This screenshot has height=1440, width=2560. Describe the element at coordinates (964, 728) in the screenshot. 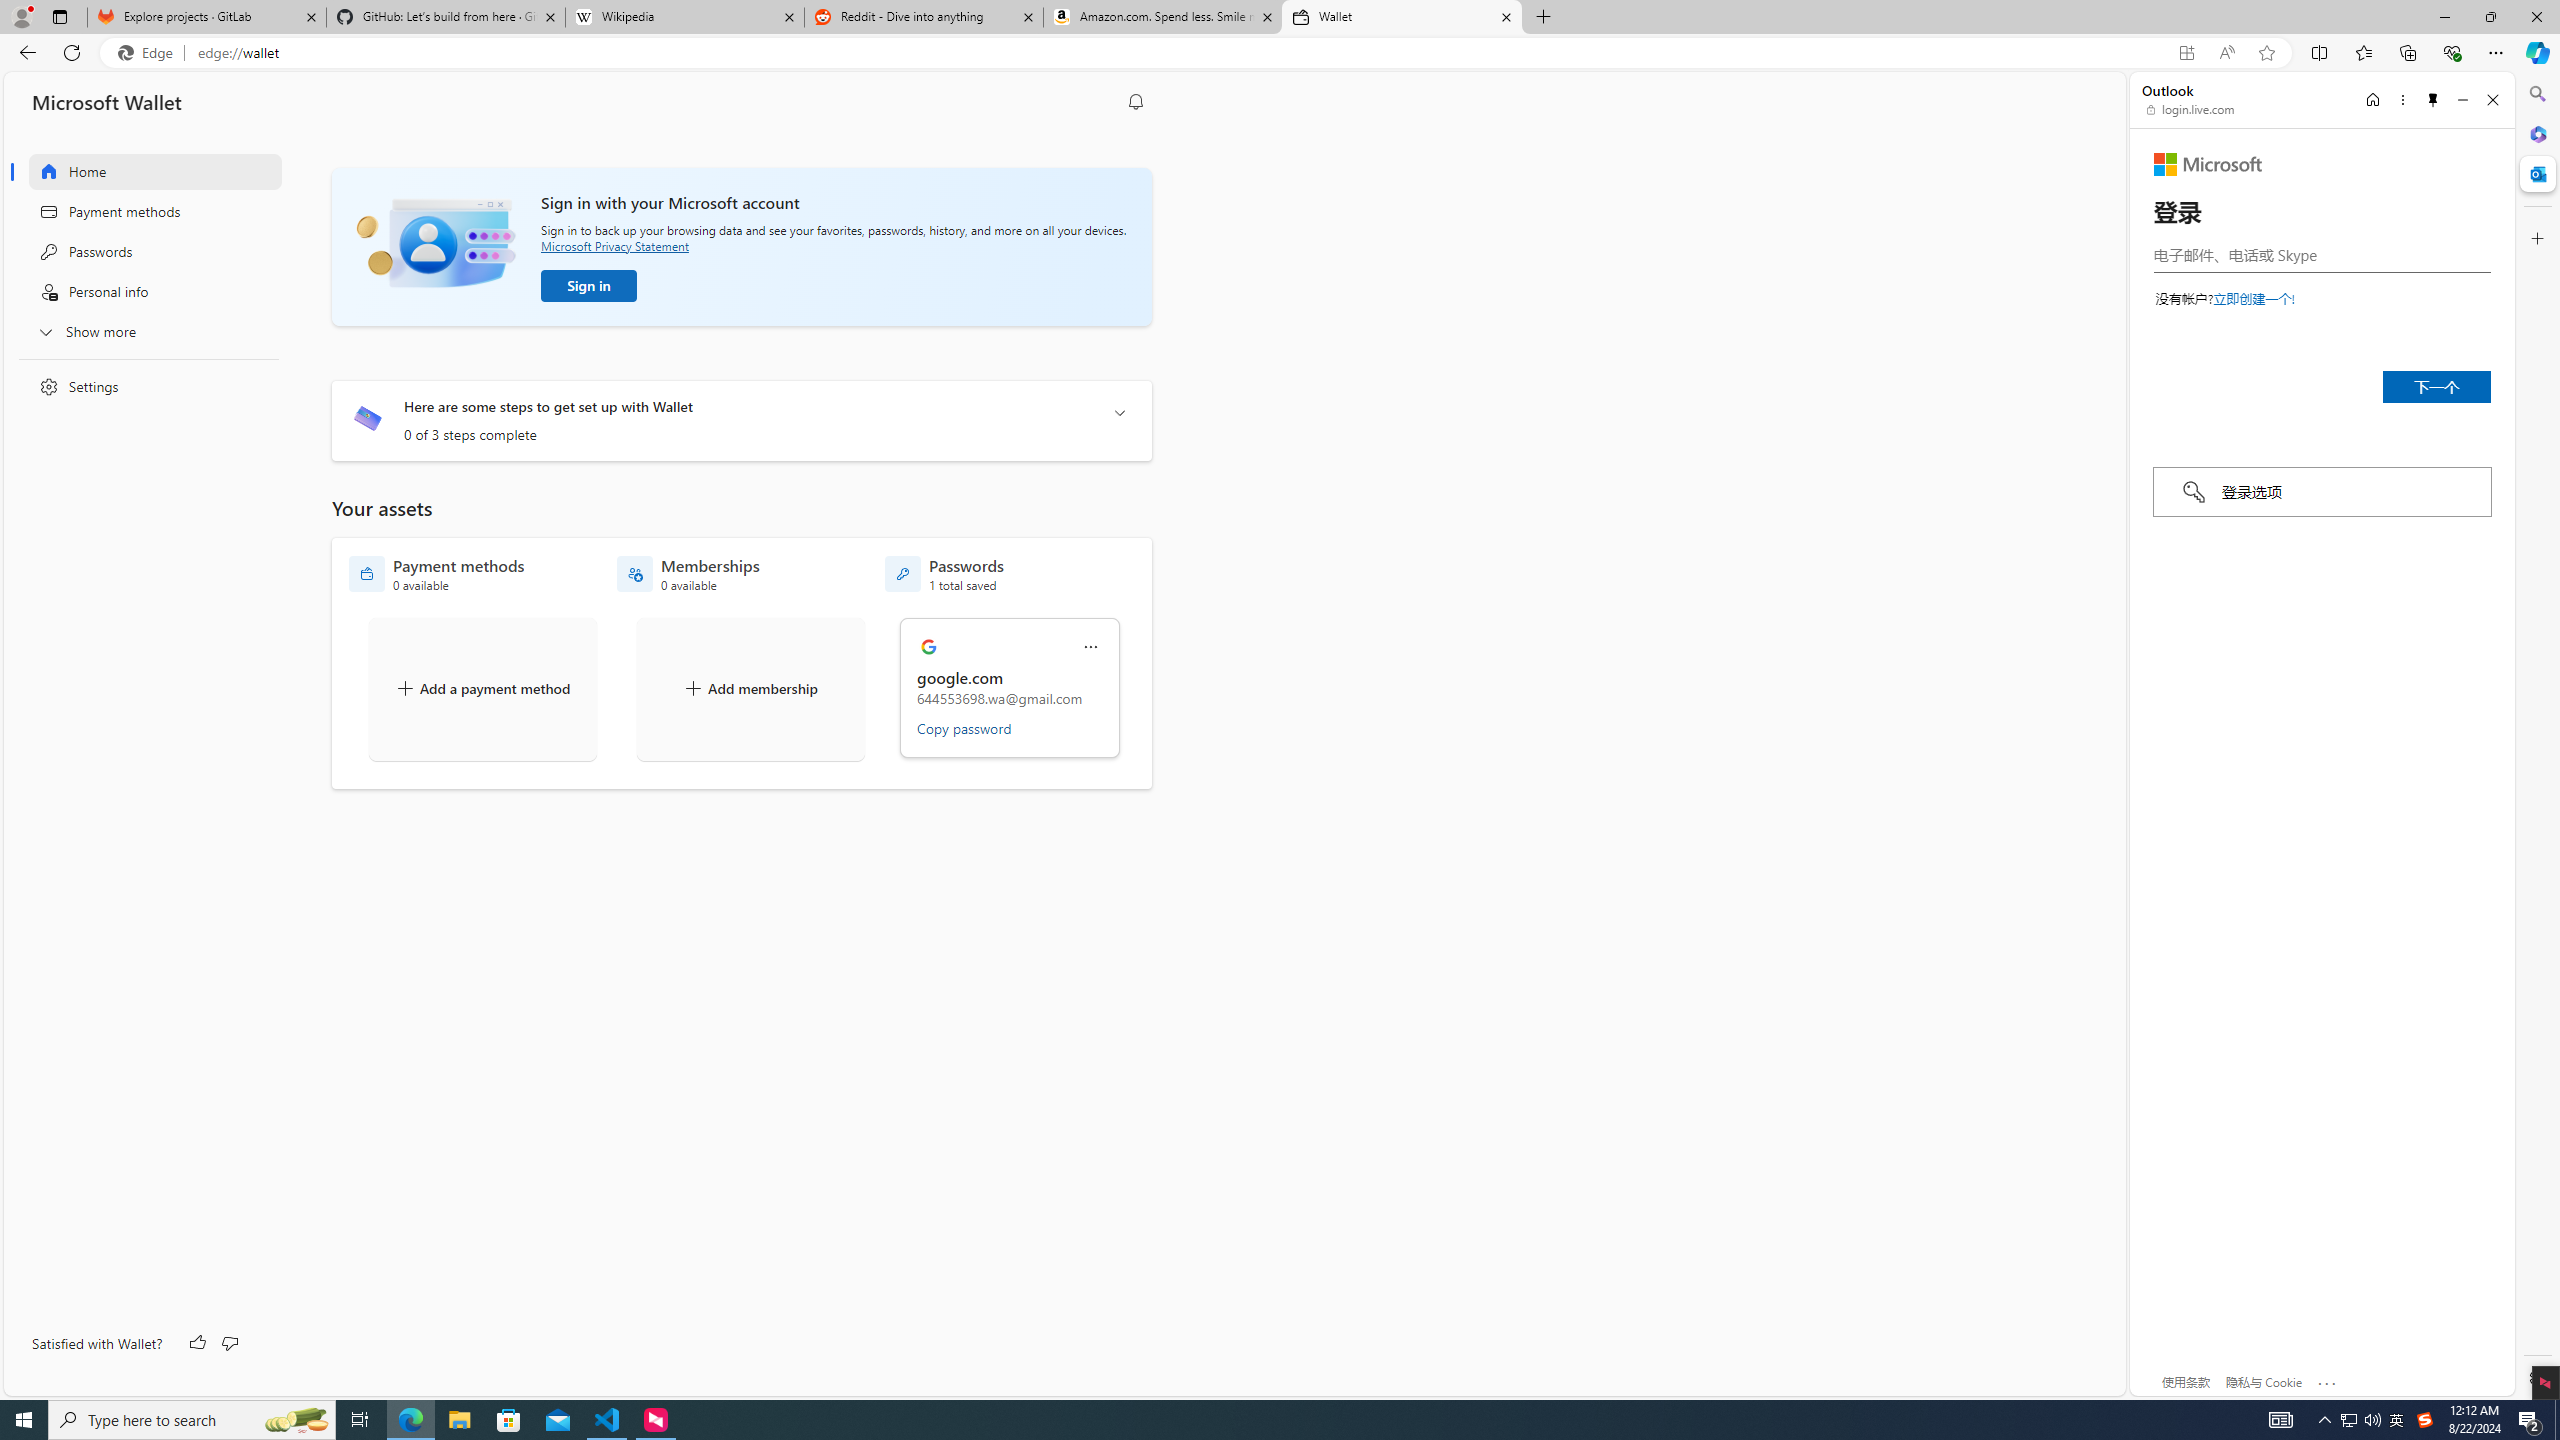

I see `Copy password` at that location.